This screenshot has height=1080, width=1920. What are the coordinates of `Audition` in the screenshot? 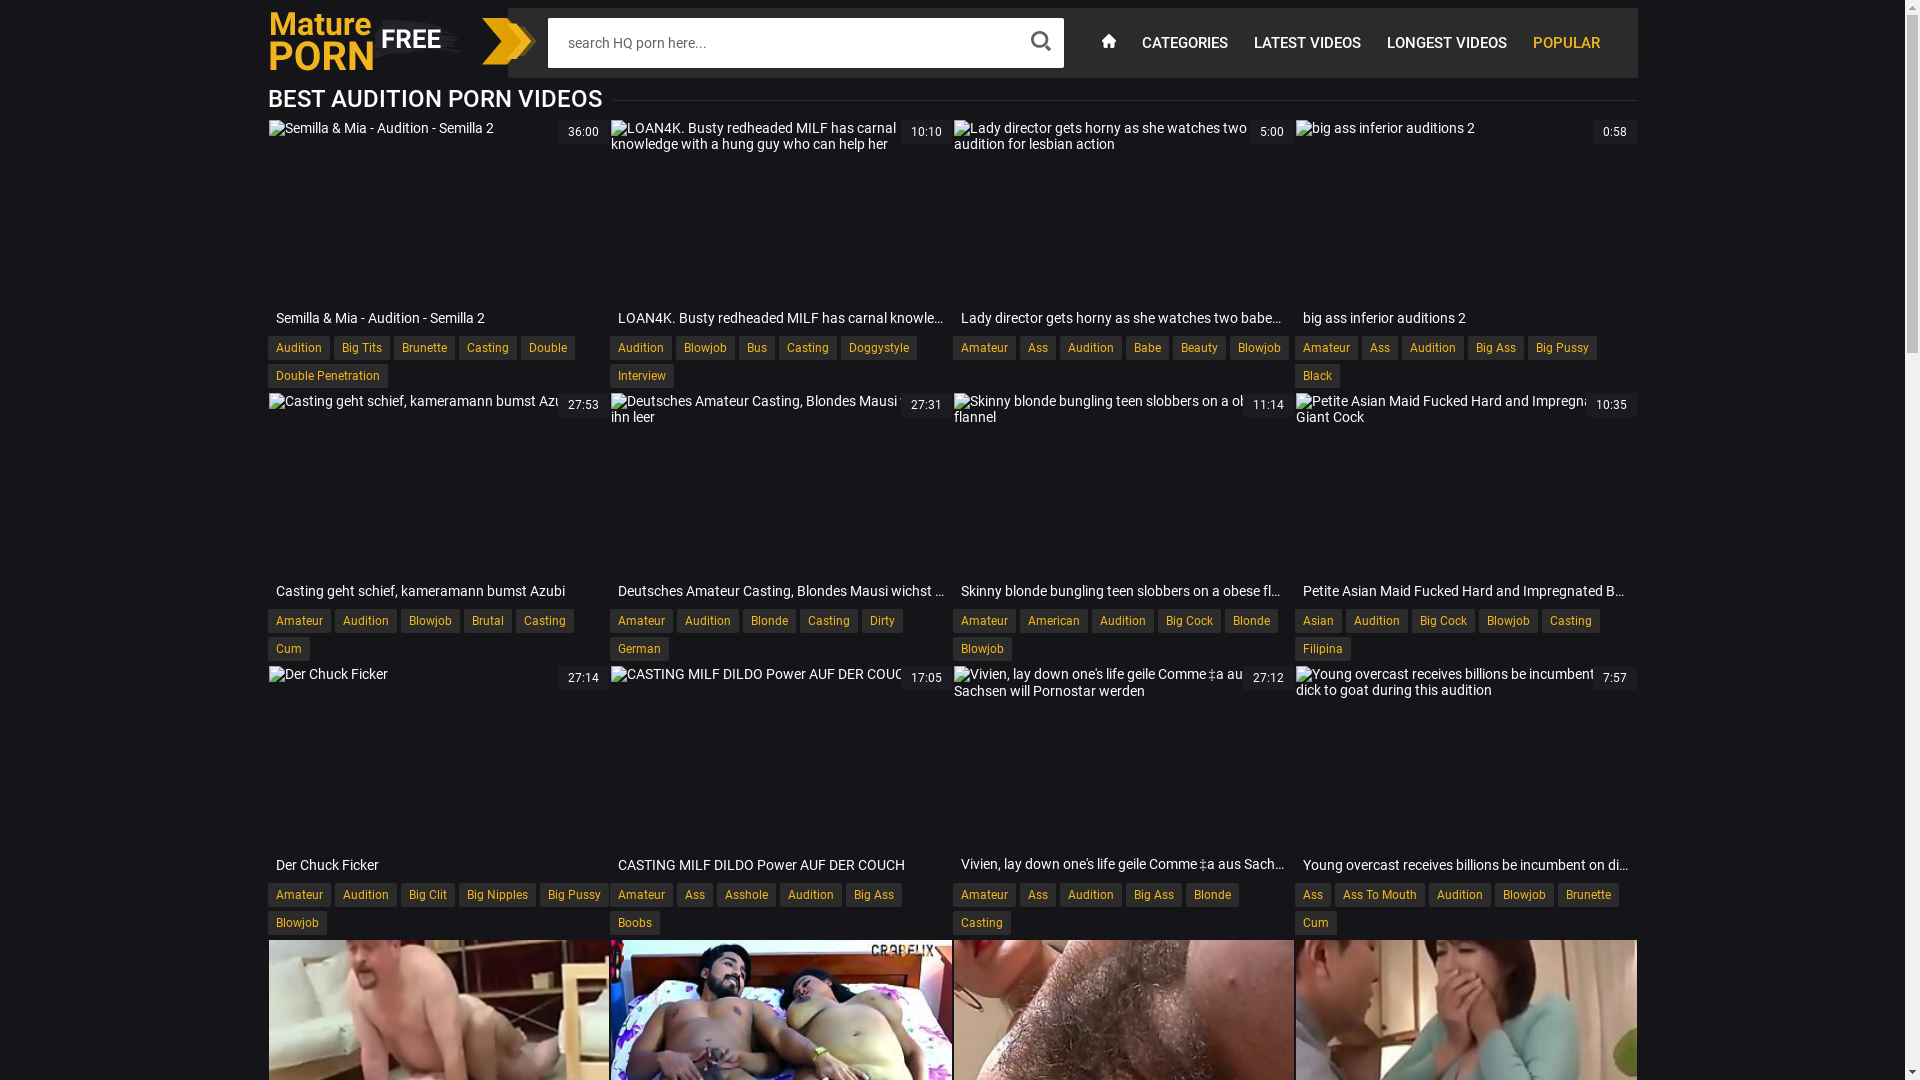 It's located at (1433, 348).